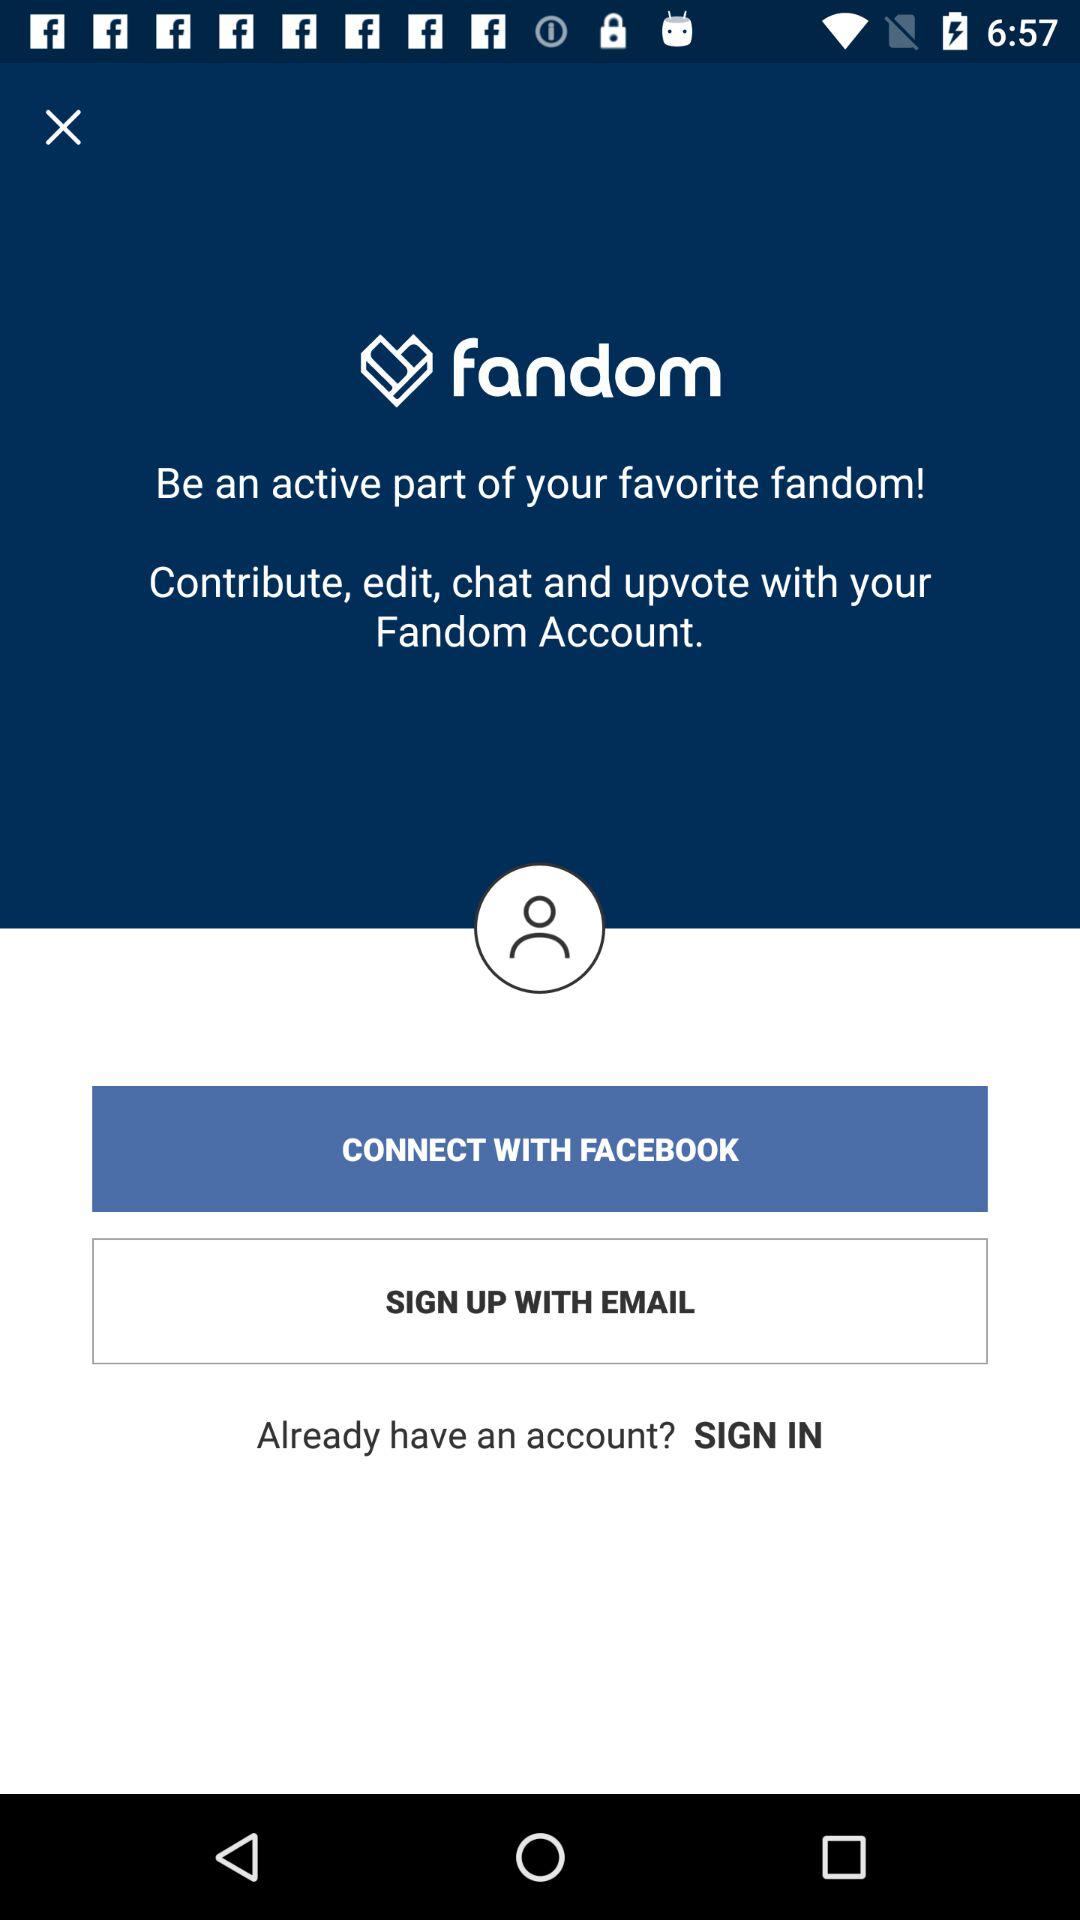 The width and height of the screenshot is (1080, 1920). I want to click on select the connect with facebook item, so click(540, 1149).